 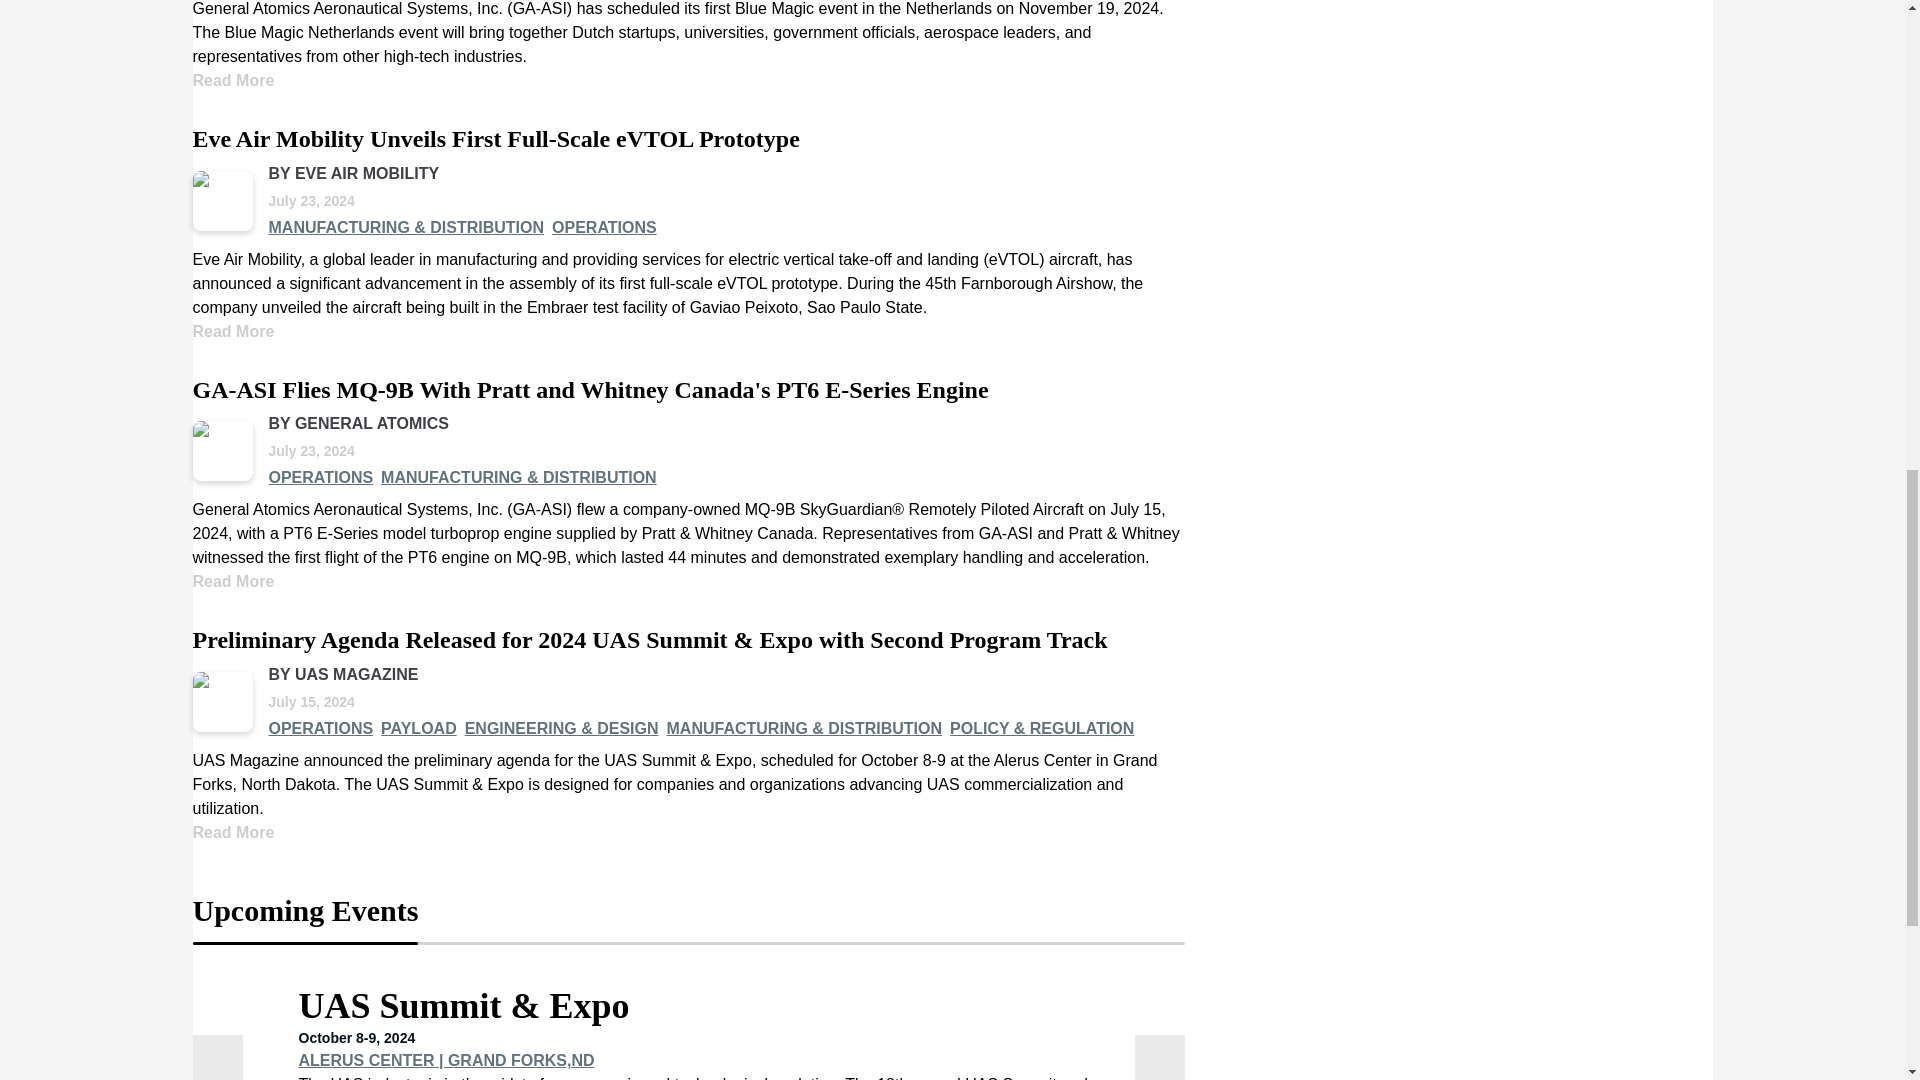 What do you see at coordinates (358, 423) in the screenshot?
I see `BY GENERAL ATOMICS` at bounding box center [358, 423].